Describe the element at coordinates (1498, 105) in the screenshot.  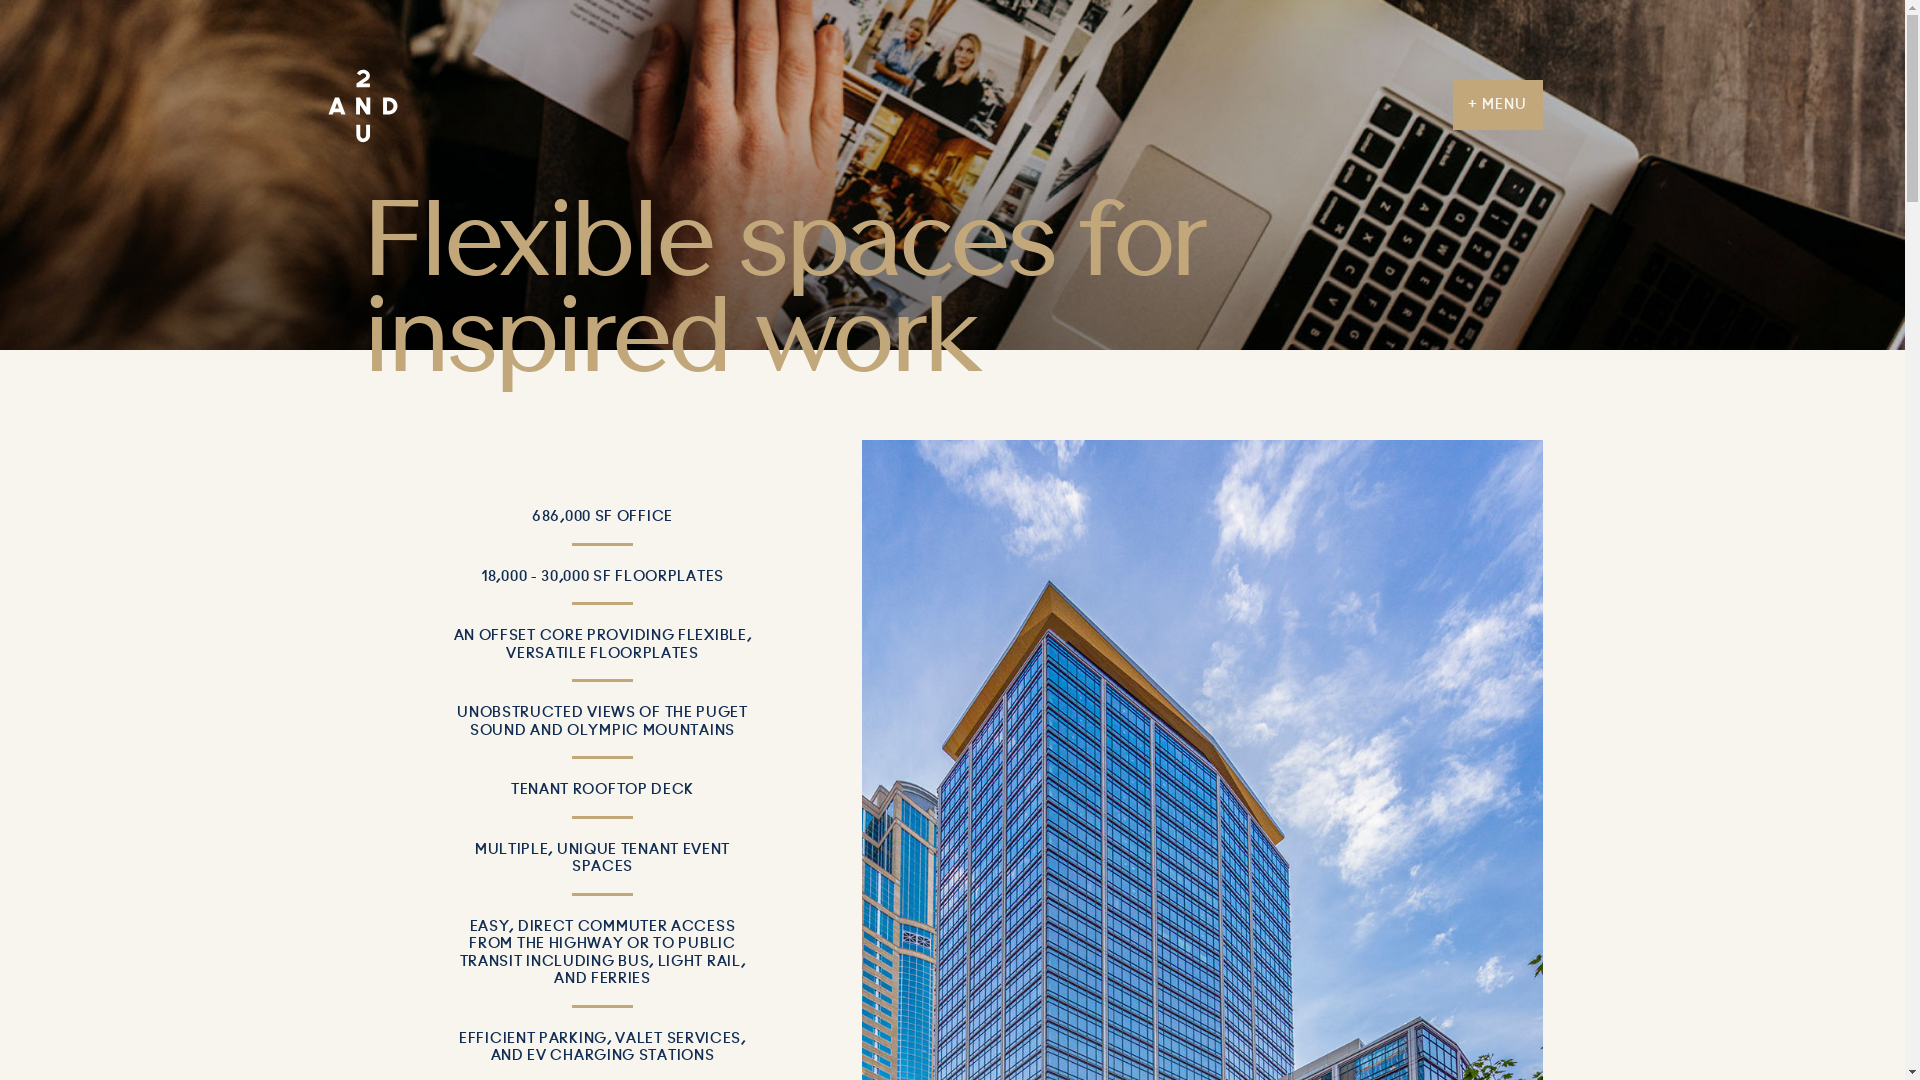
I see `+ MENU` at that location.